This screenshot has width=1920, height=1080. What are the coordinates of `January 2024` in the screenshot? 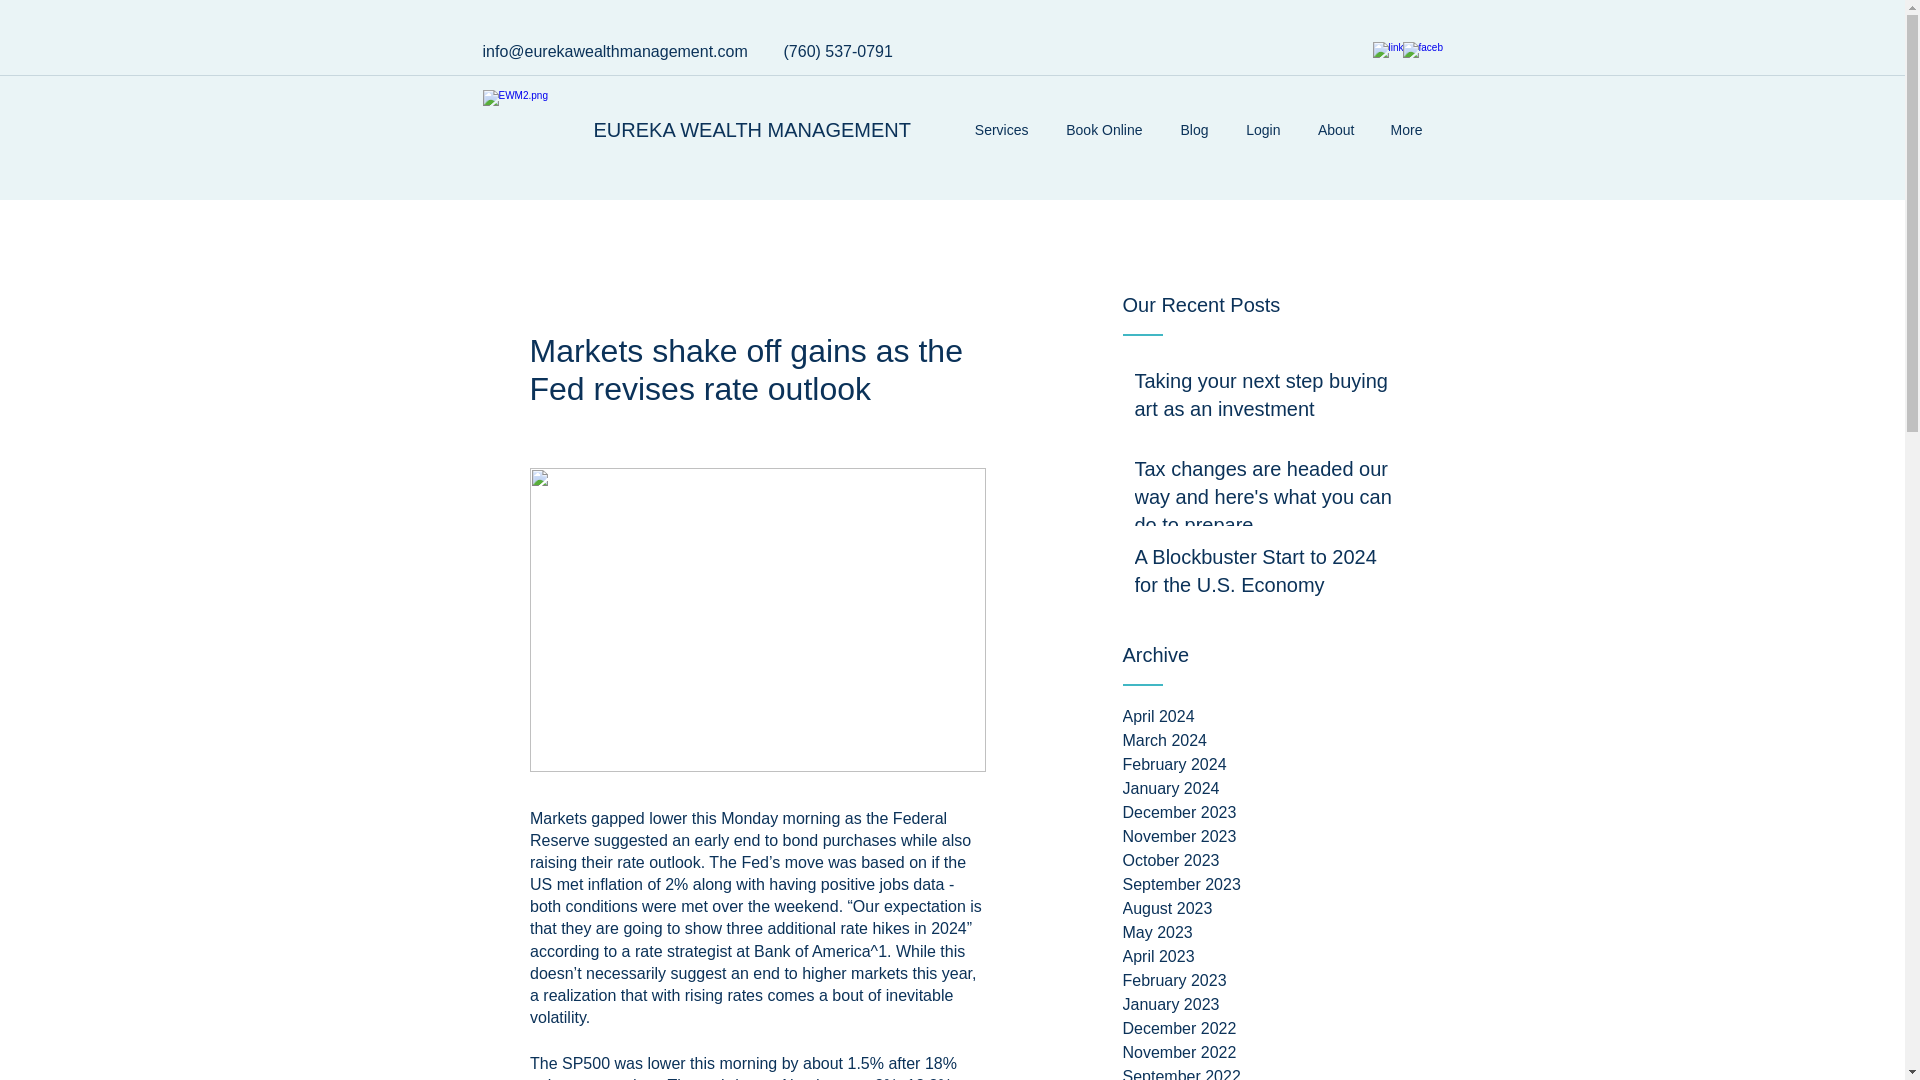 It's located at (1272, 788).